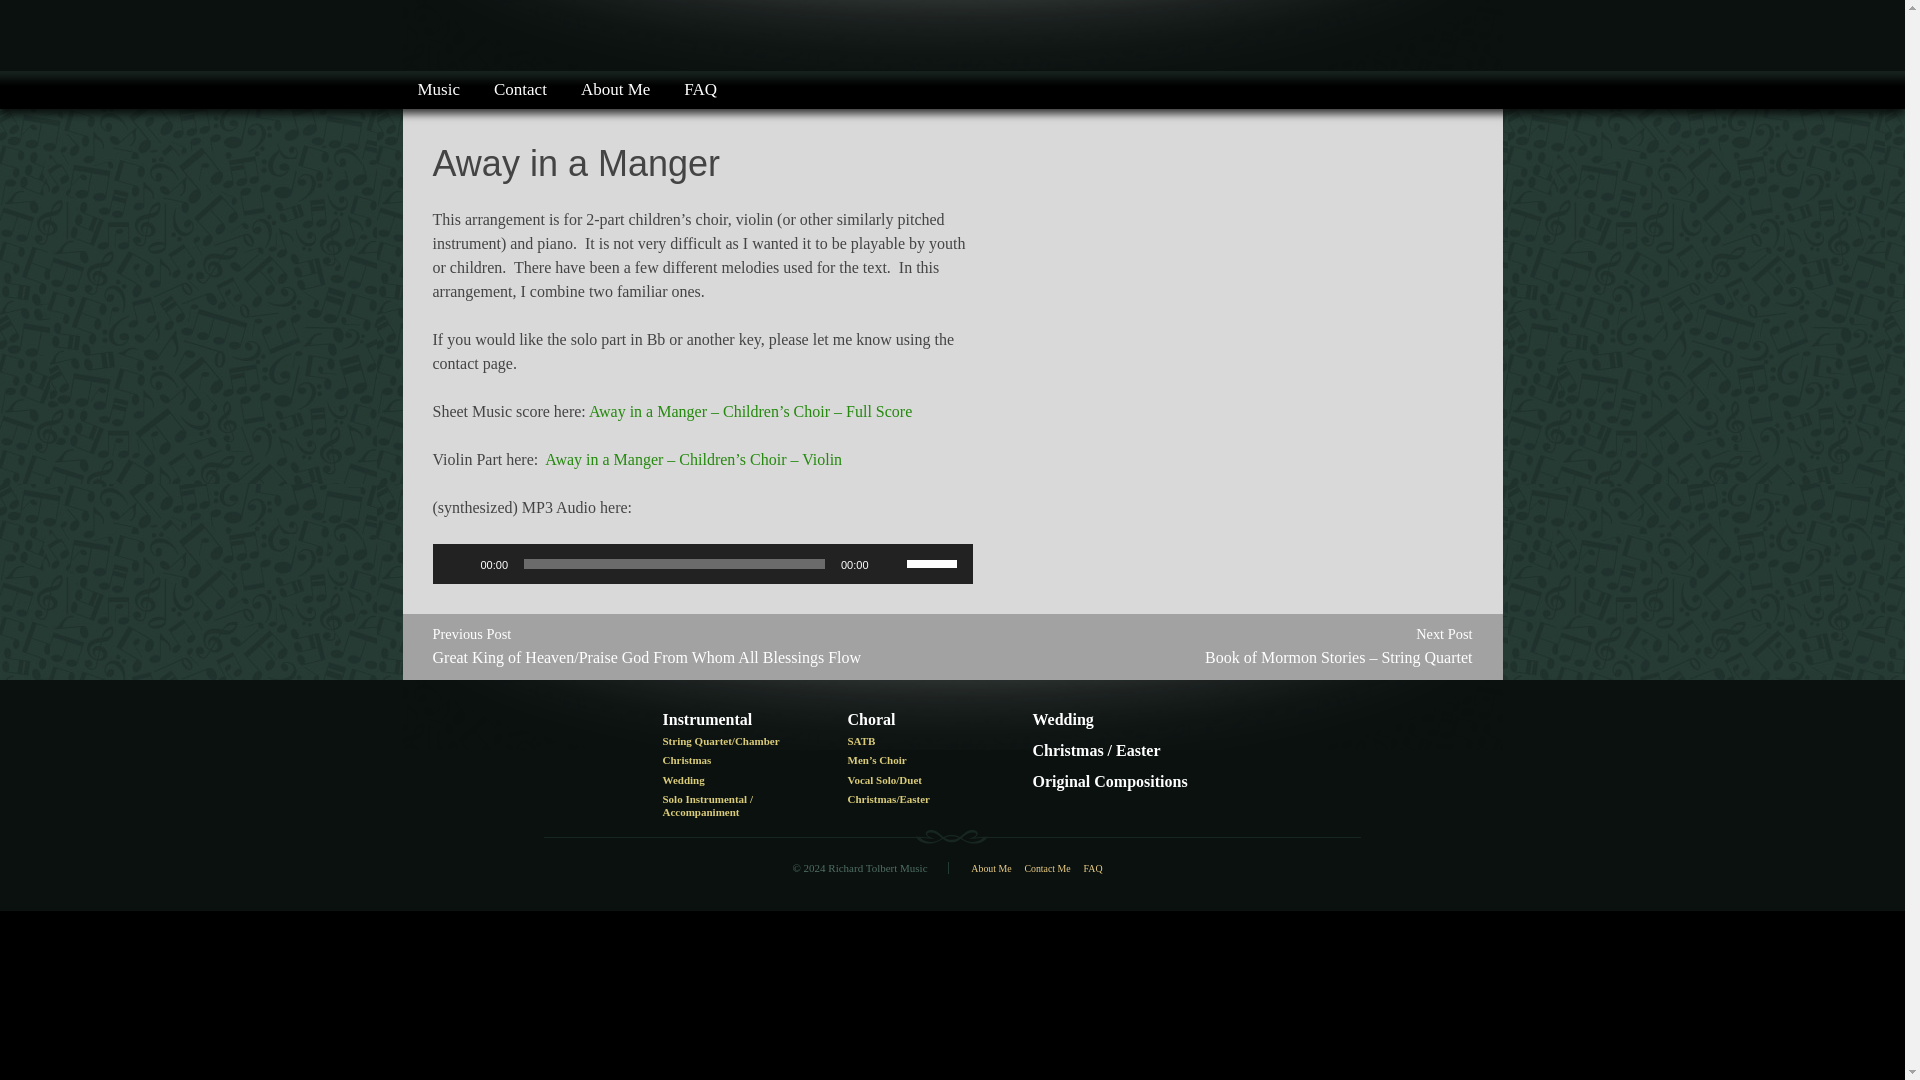 Image resolution: width=1920 pixels, height=1080 pixels. I want to click on FAQ, so click(700, 90).